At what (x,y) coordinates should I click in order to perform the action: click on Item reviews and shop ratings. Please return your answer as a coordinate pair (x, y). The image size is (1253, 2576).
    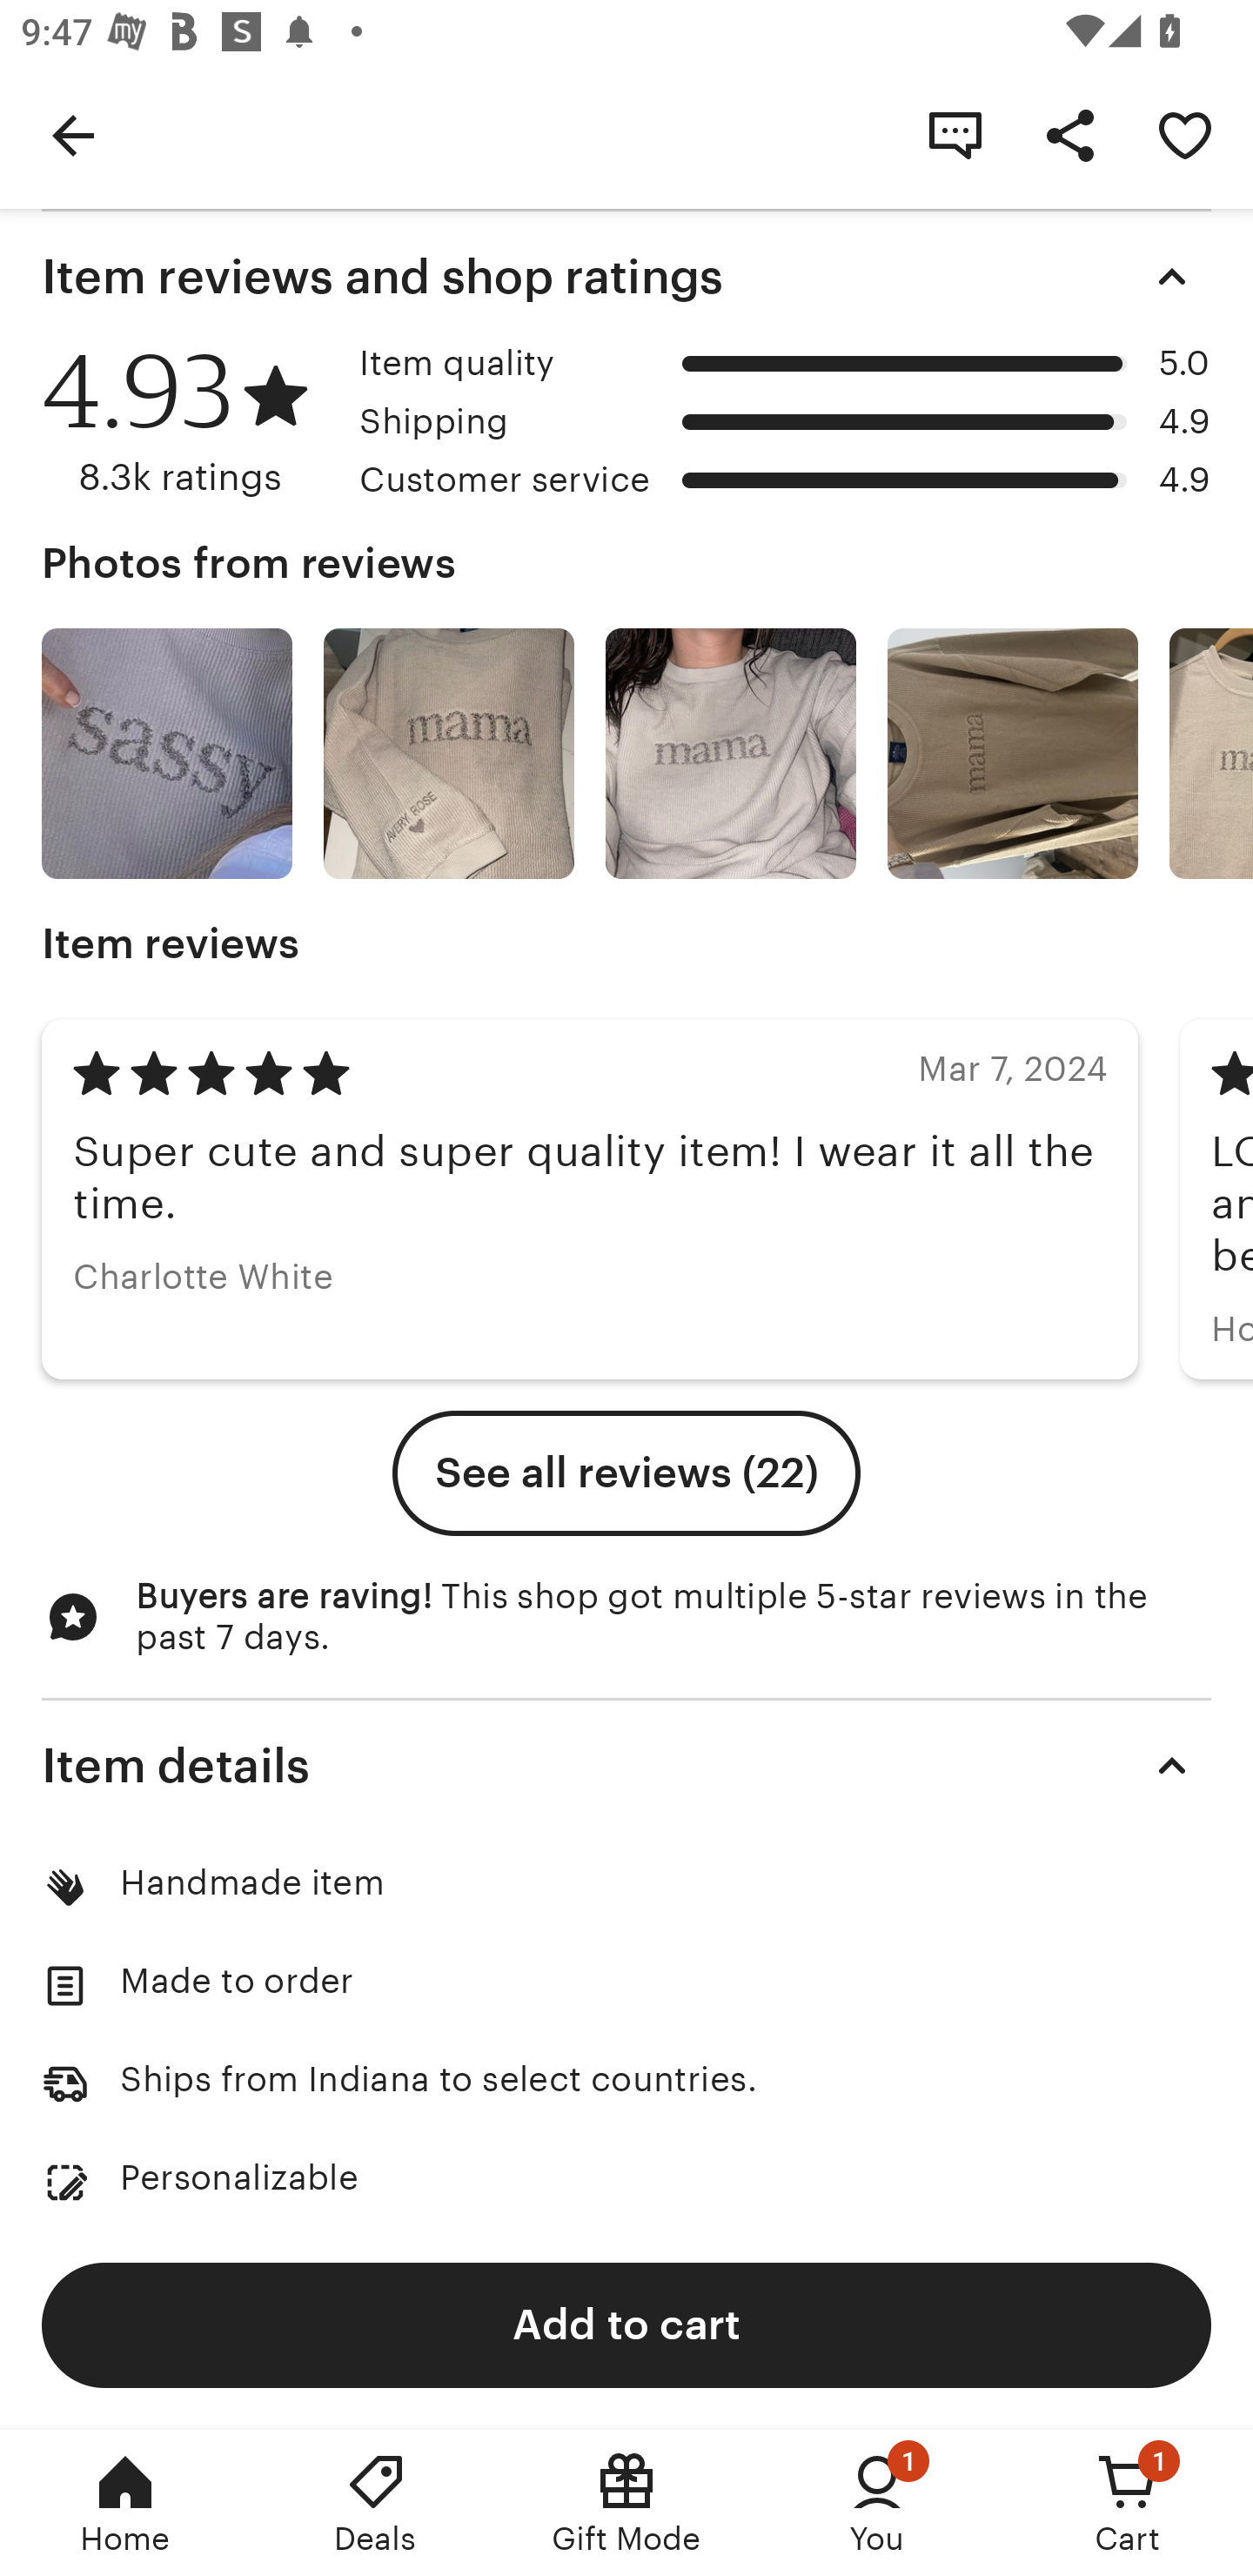
    Looking at the image, I should click on (626, 277).